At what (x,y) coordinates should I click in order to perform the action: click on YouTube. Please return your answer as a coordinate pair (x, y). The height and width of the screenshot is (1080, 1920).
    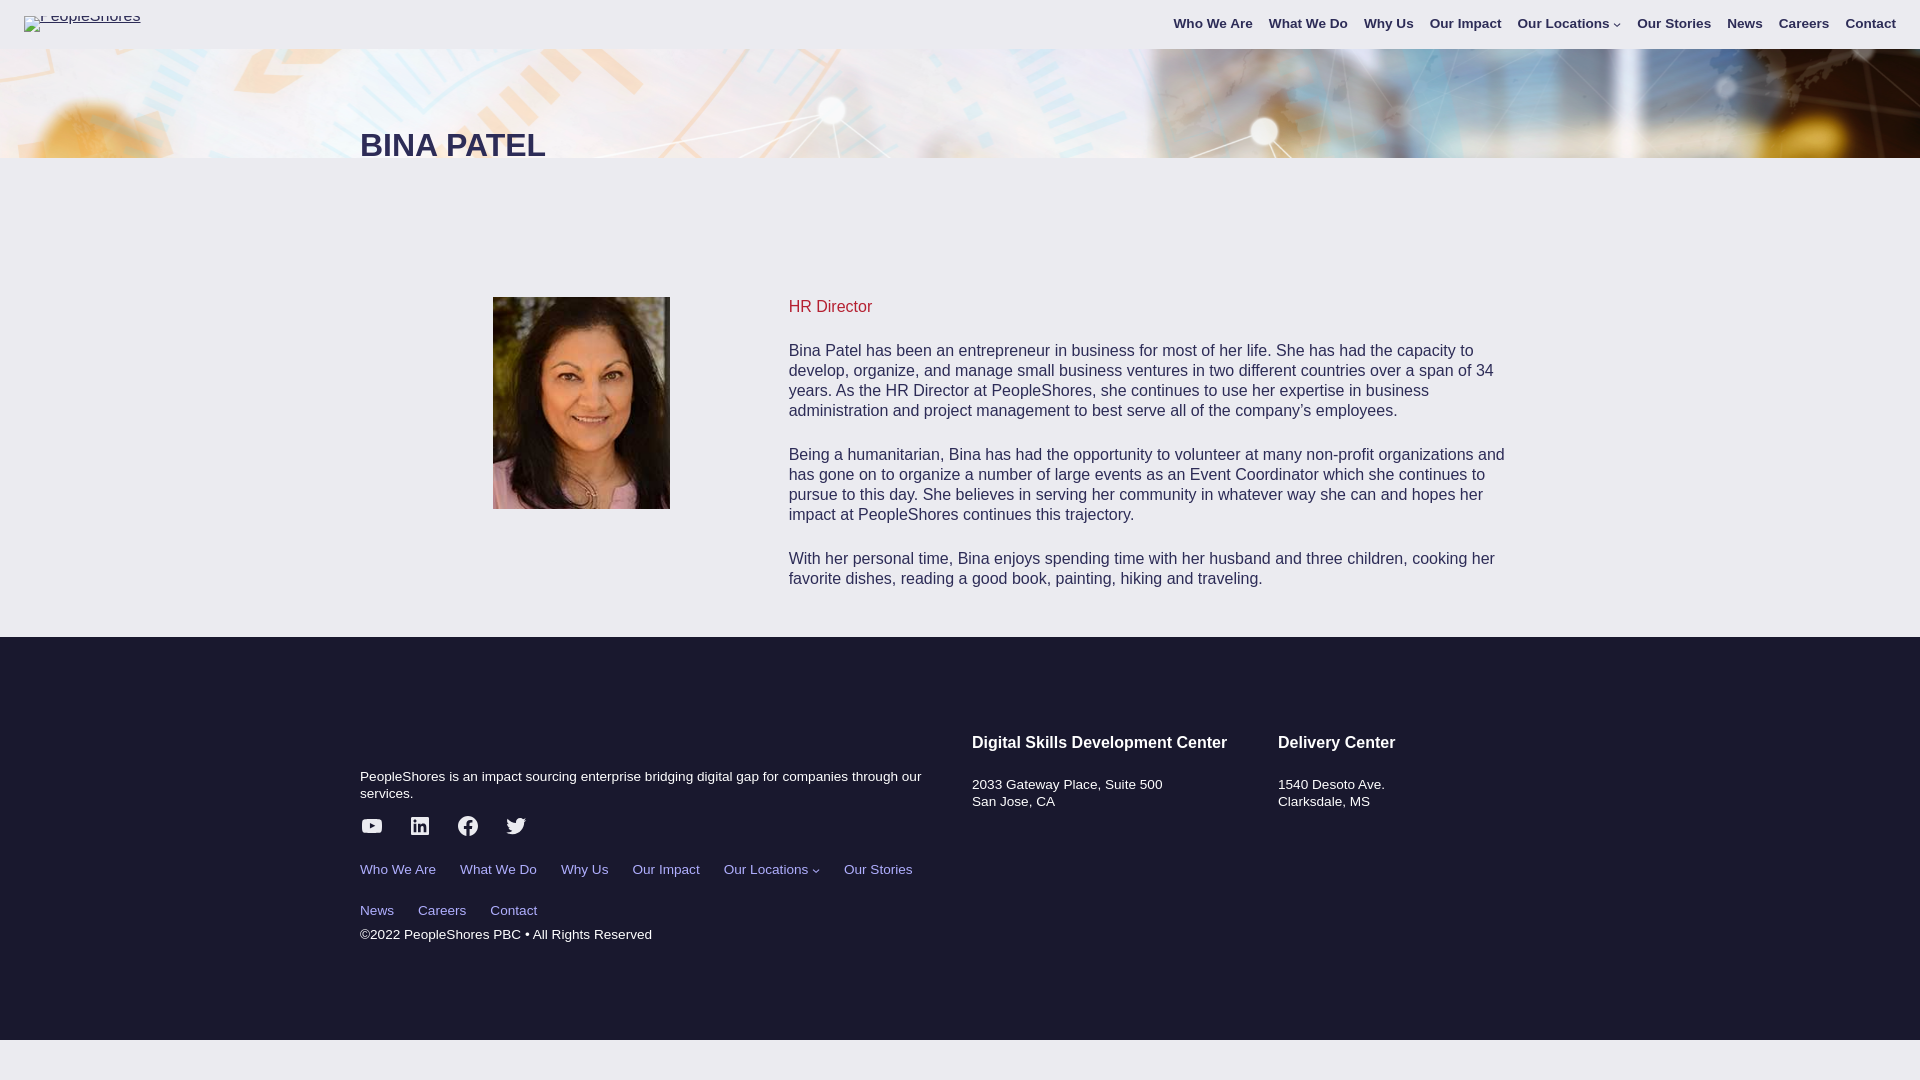
    Looking at the image, I should click on (372, 826).